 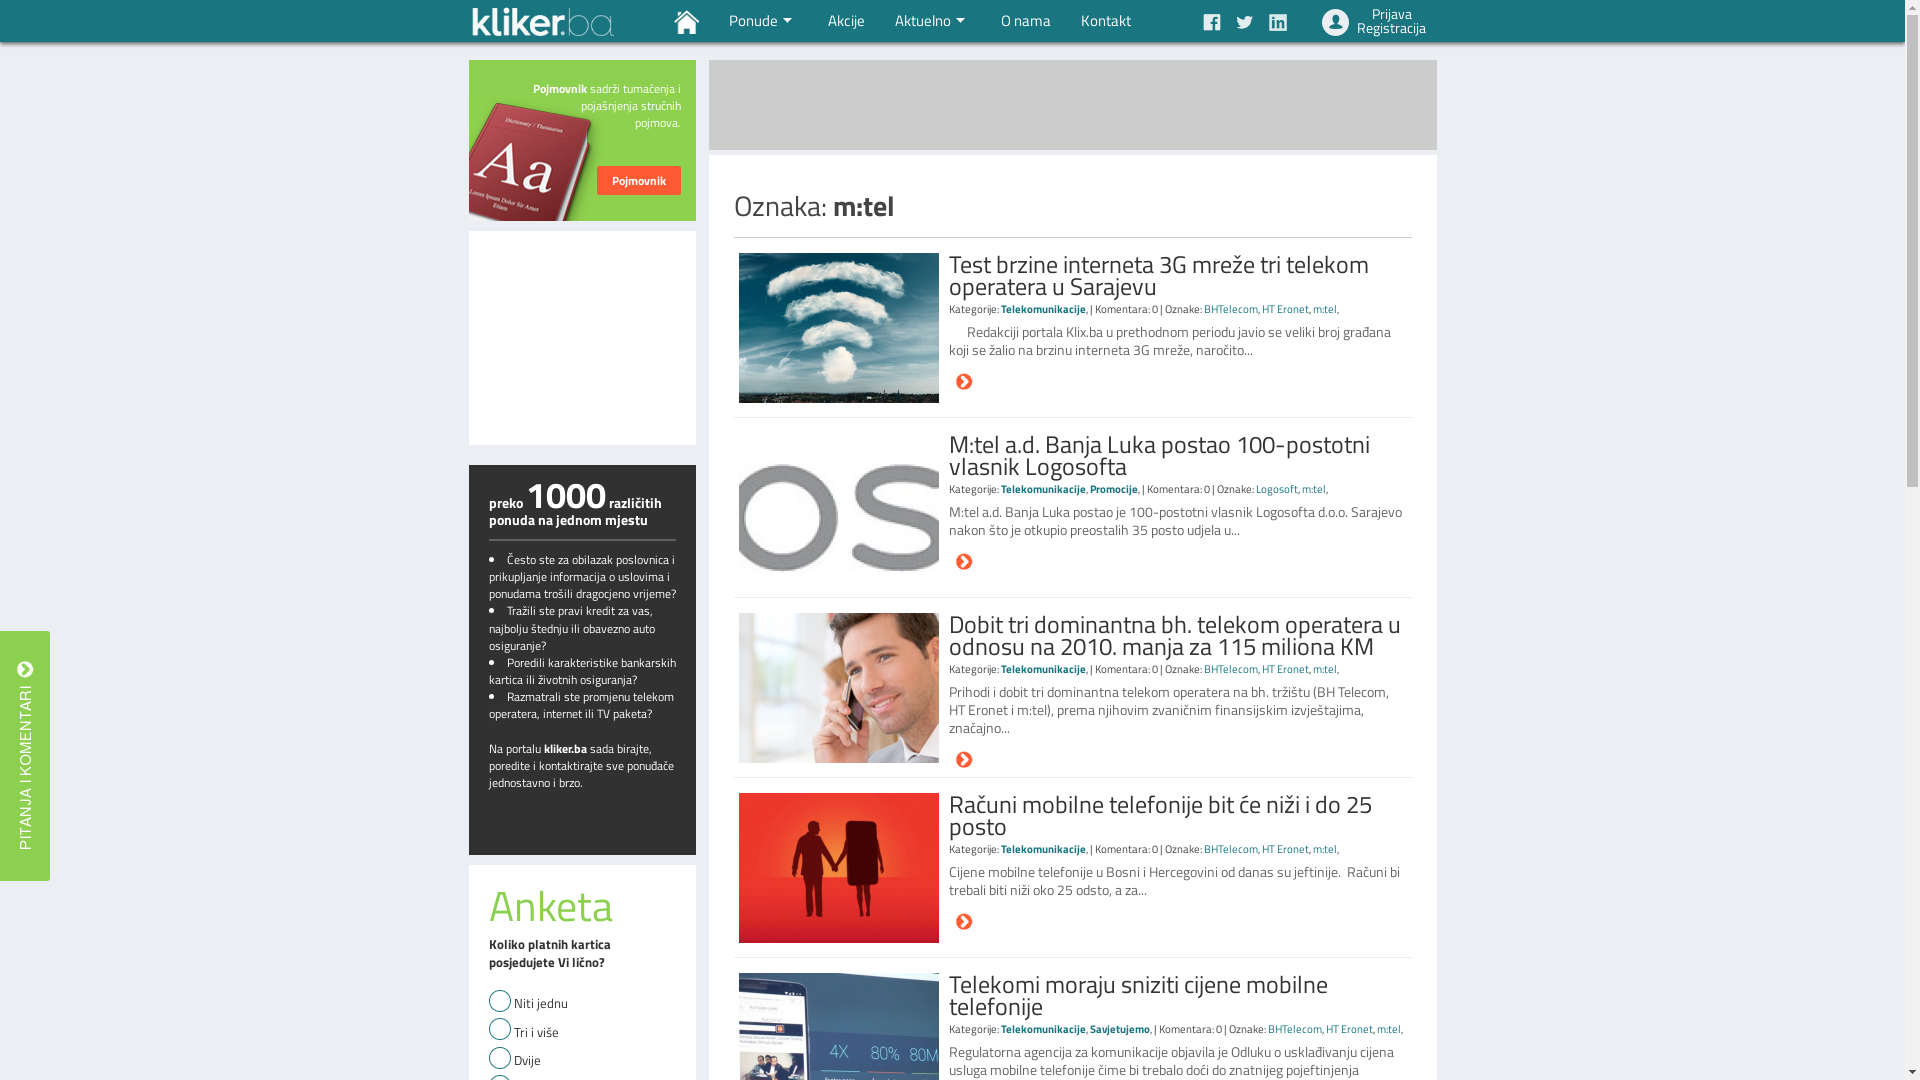 I want to click on HT Eronet, so click(x=1286, y=669).